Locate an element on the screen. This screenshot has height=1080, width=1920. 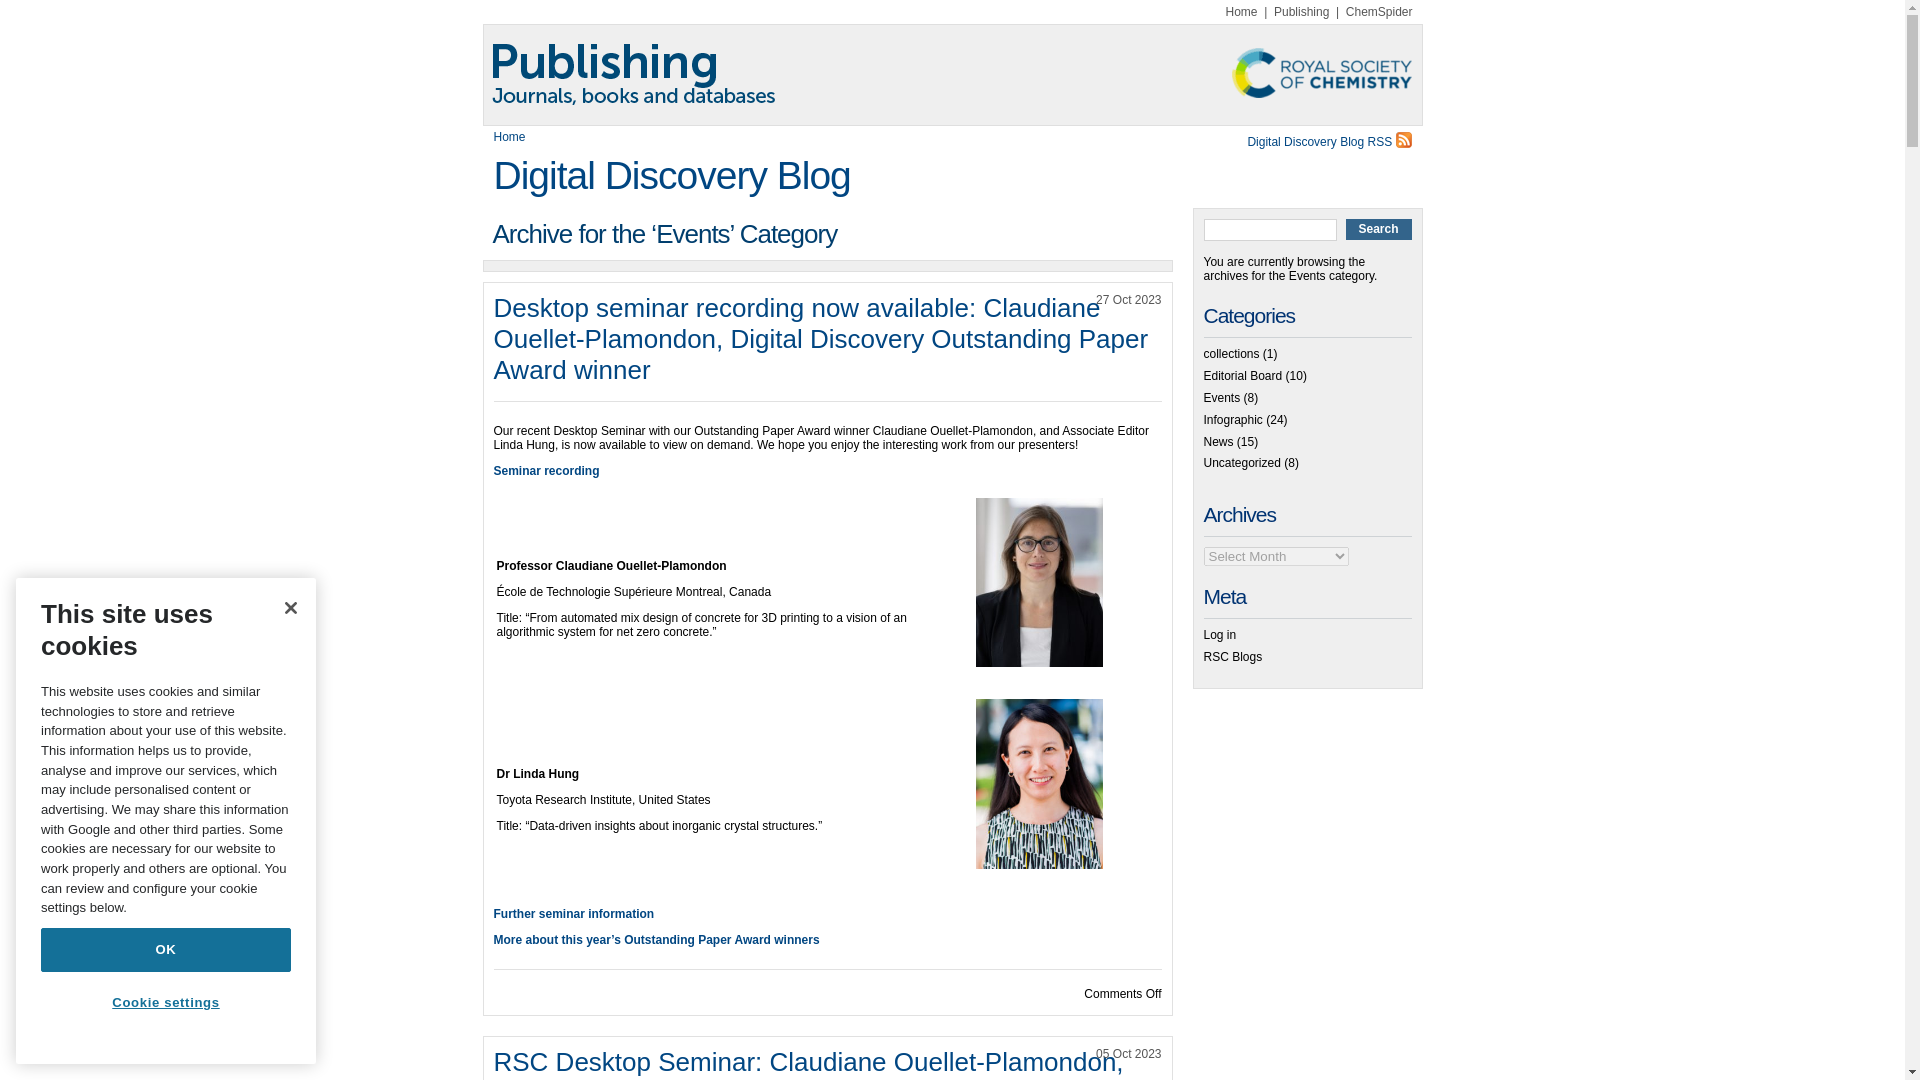
Uncategorized is located at coordinates (1242, 462).